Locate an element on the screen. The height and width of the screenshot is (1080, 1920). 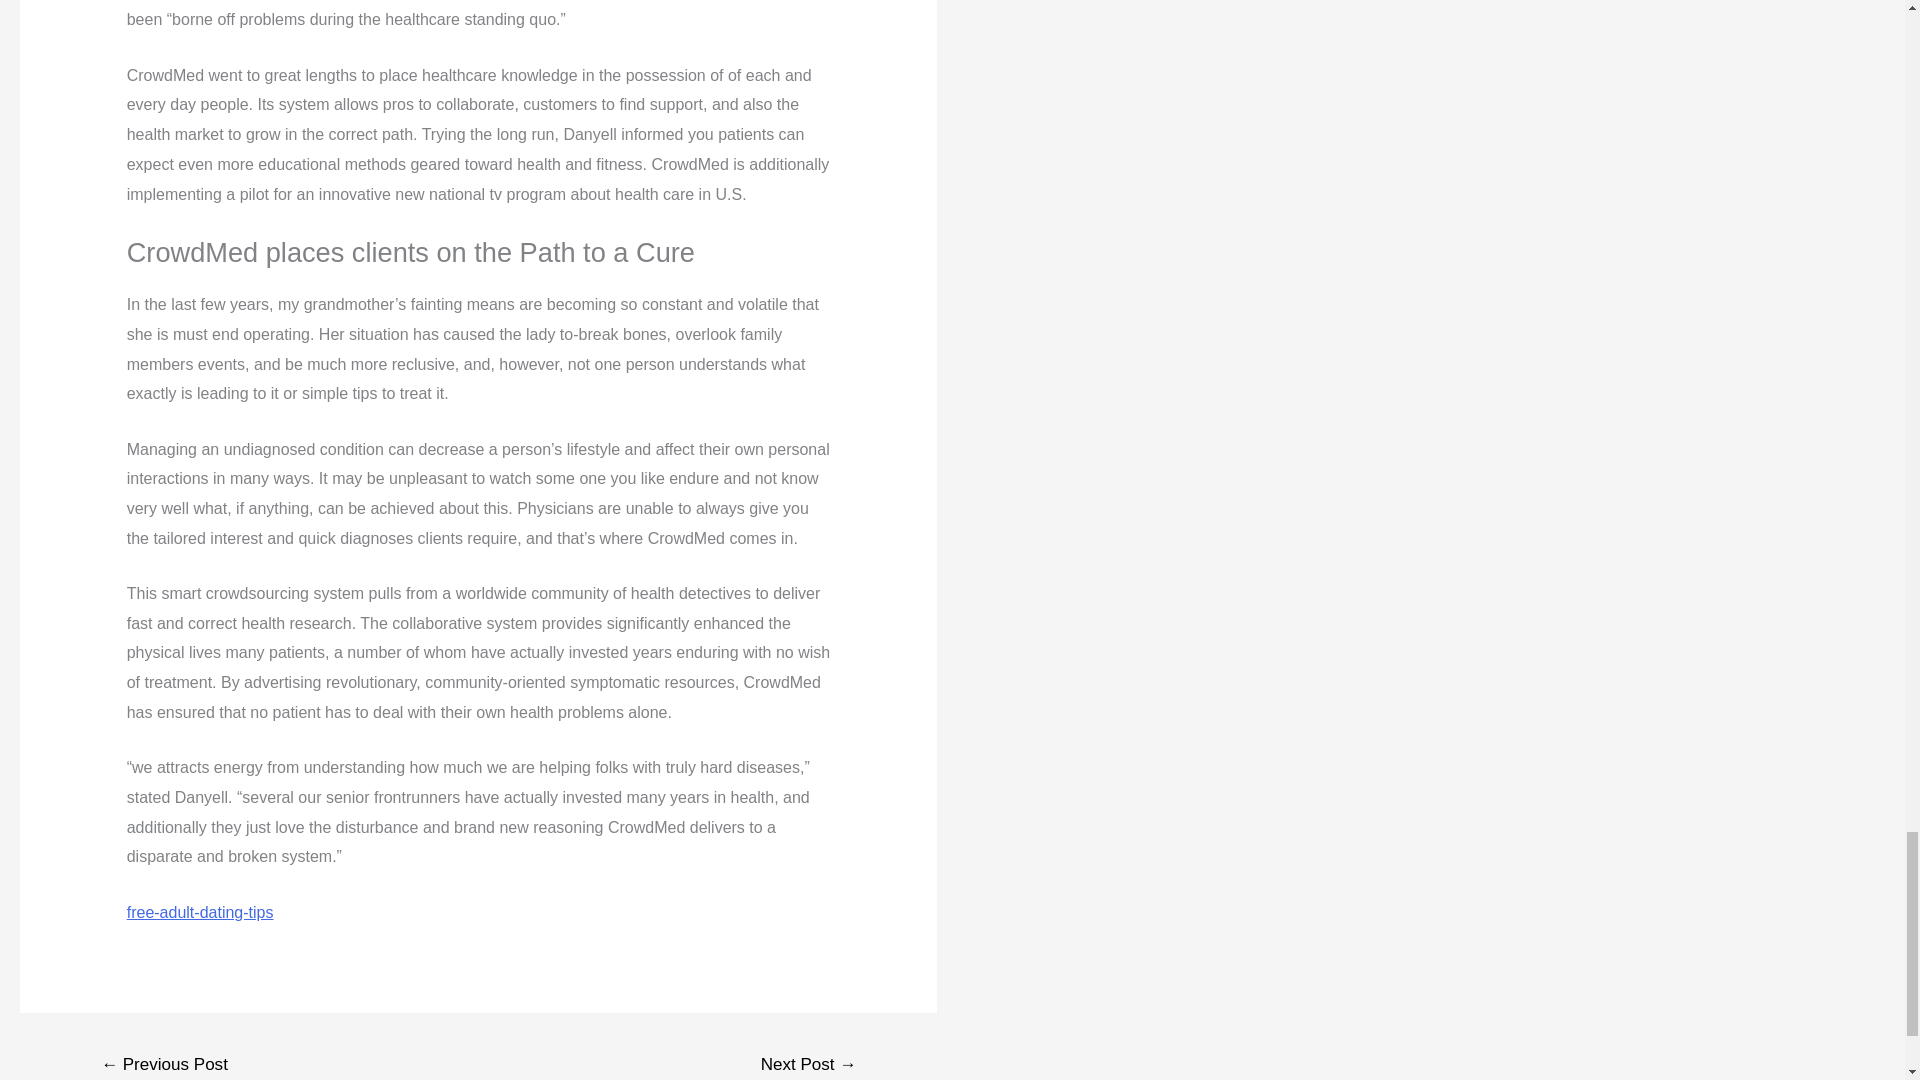
free-adult-dating-tips is located at coordinates (200, 912).